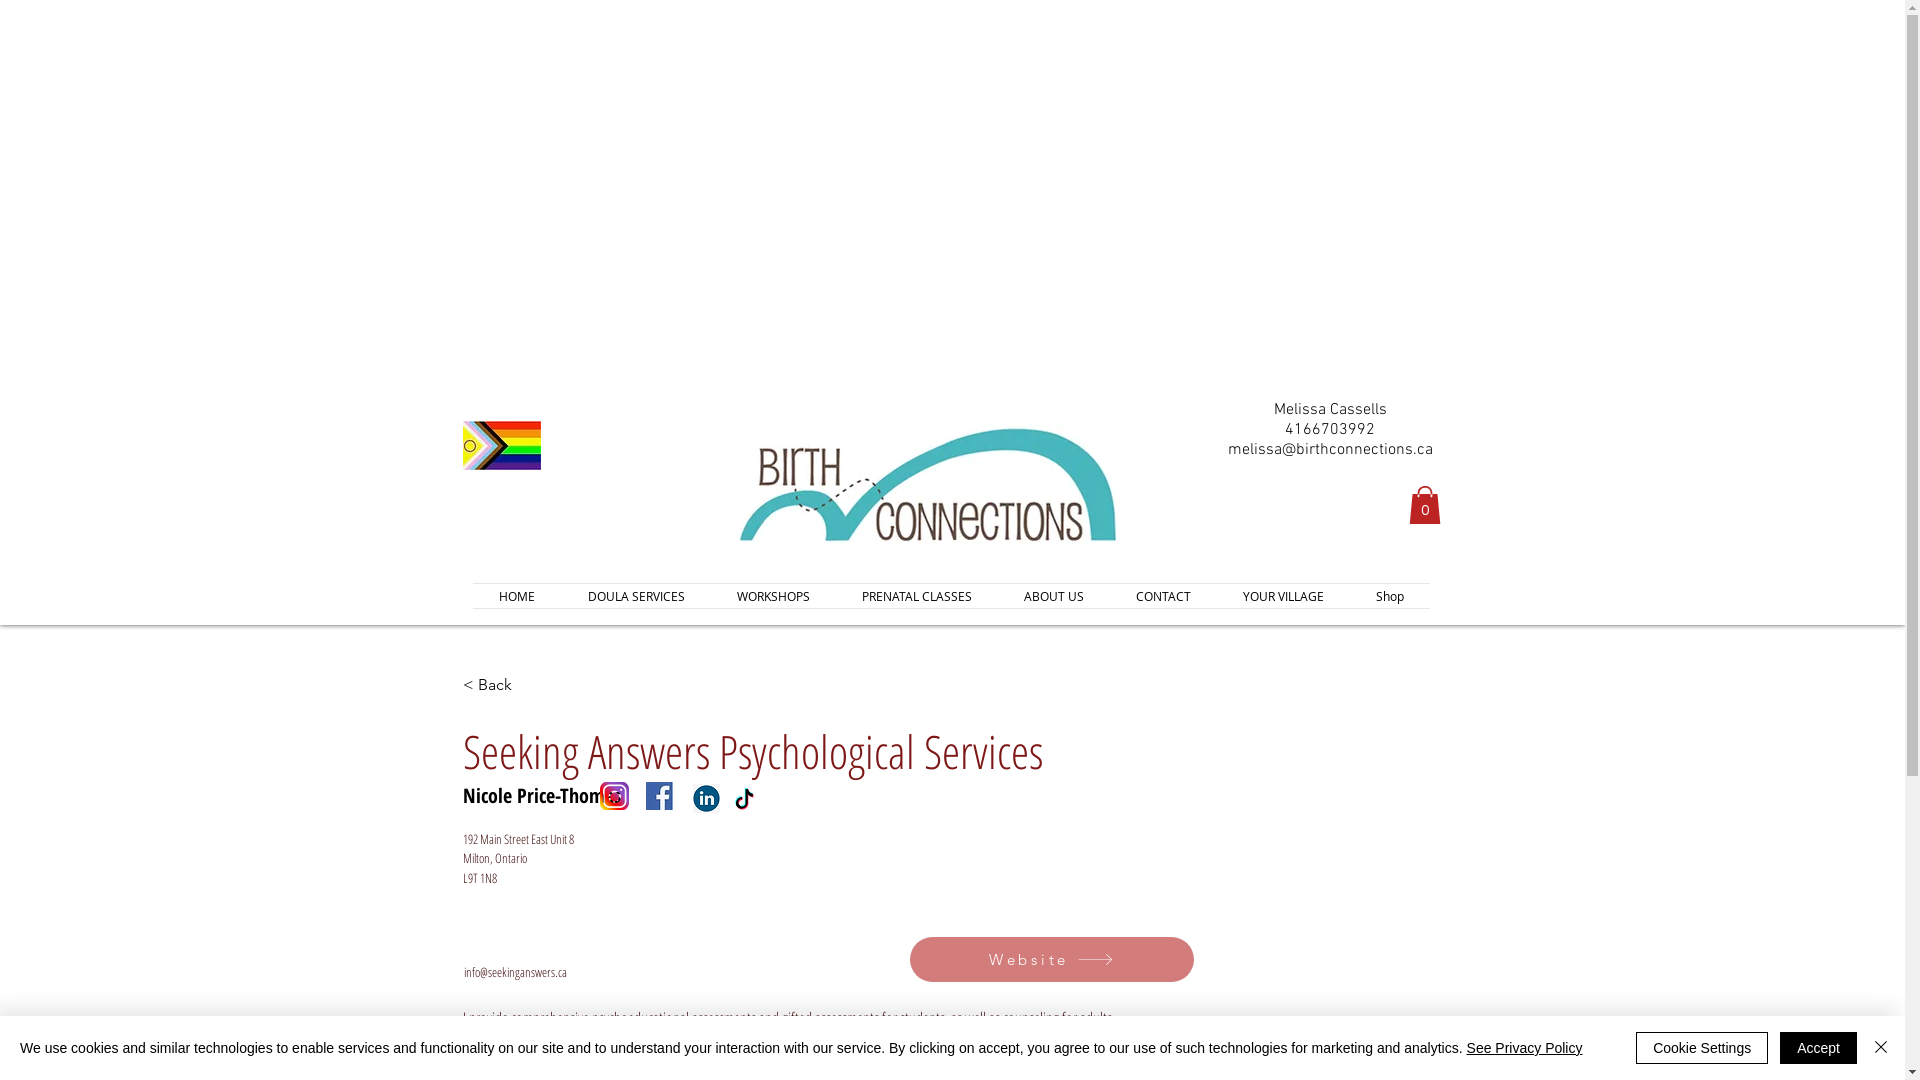 The width and height of the screenshot is (1920, 1080). I want to click on WORKSHOPS, so click(772, 596).